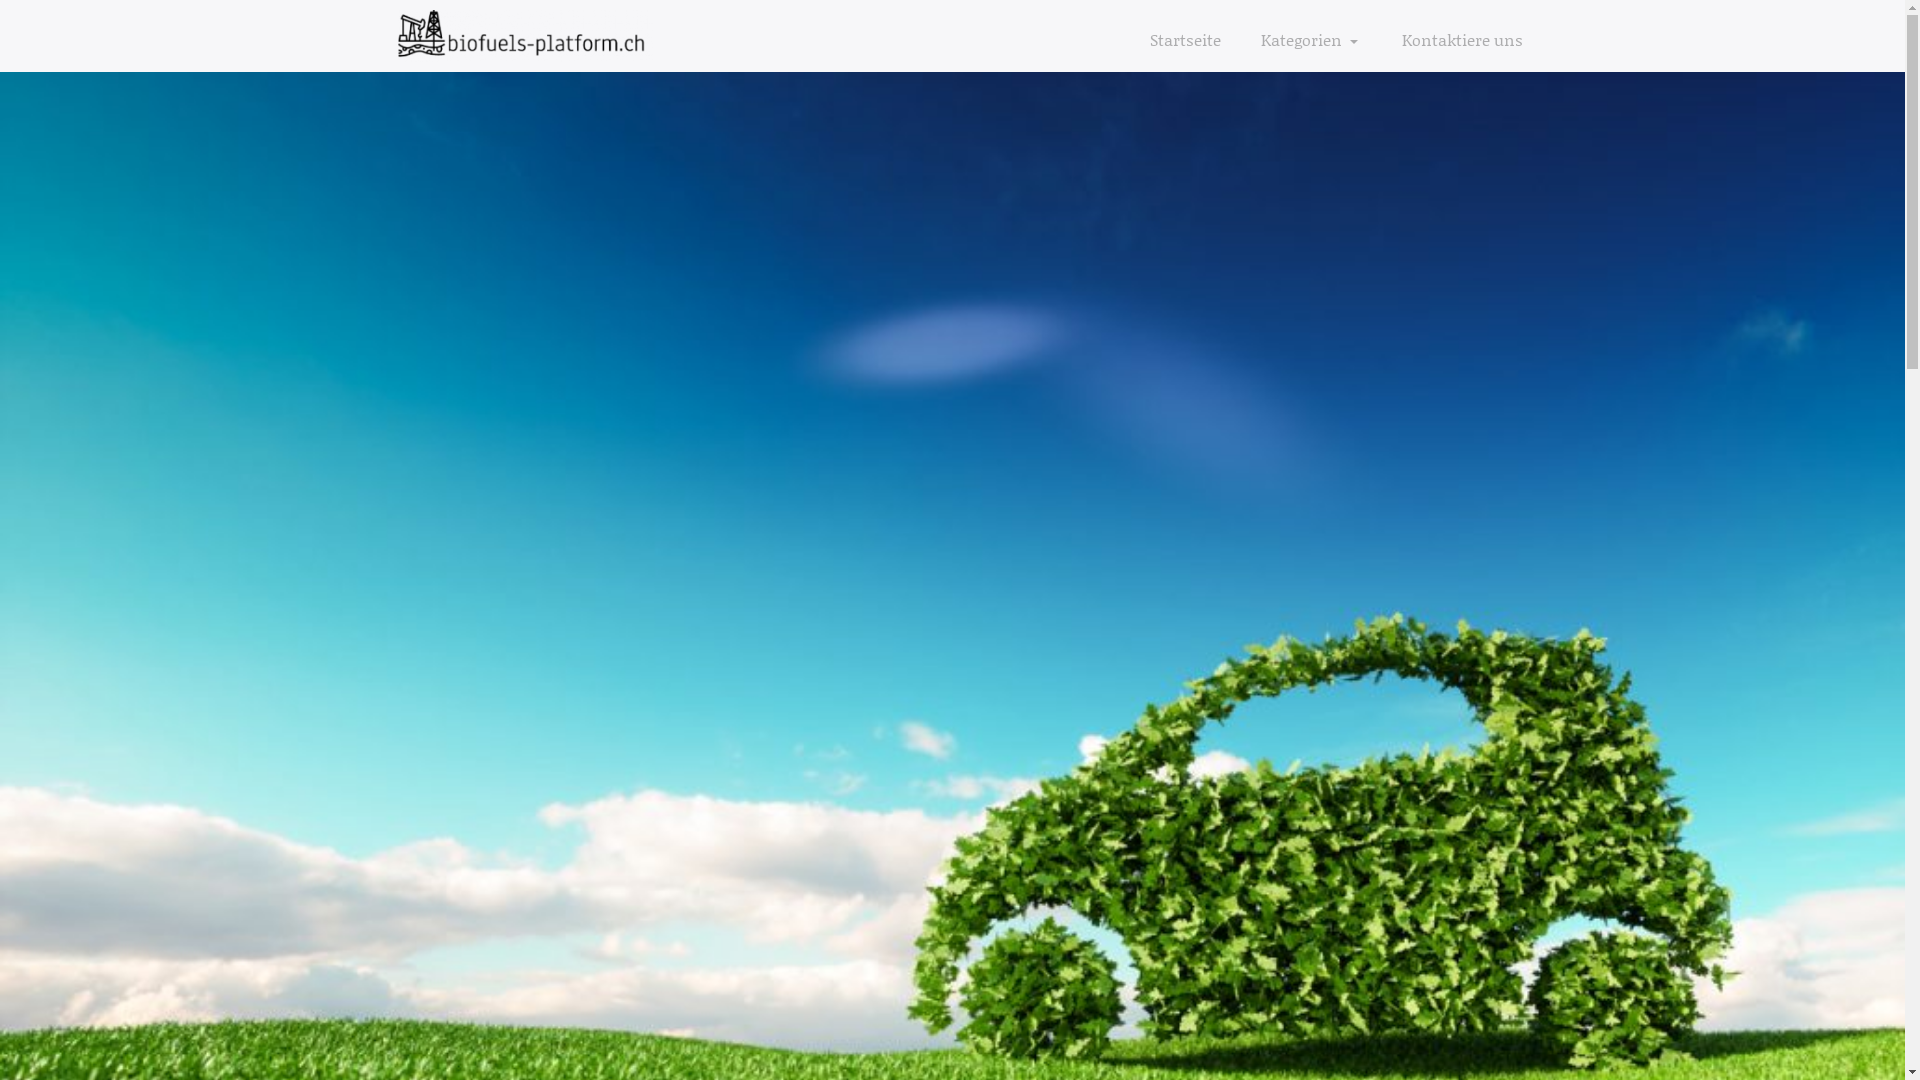  Describe the element at coordinates (0, 0) in the screenshot. I see `Skip to content` at that location.